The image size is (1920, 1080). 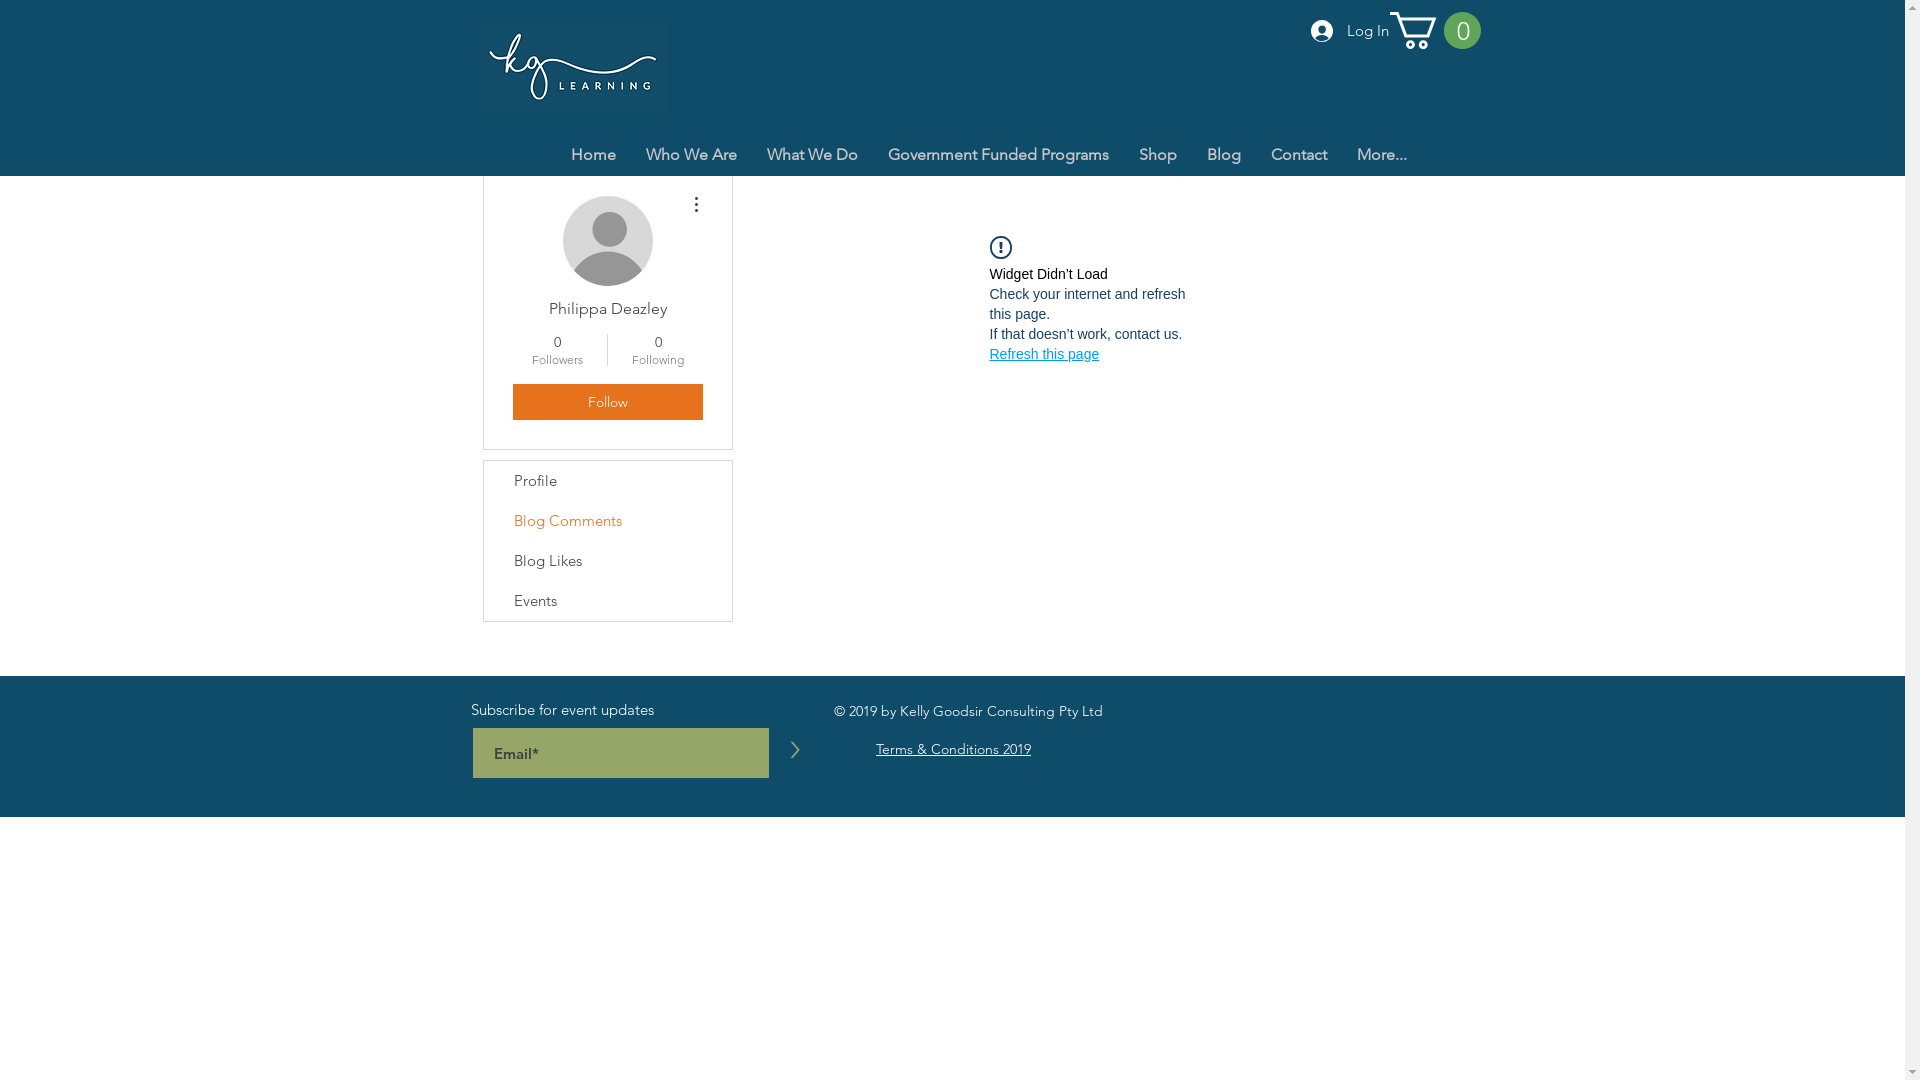 I want to click on Events, so click(x=608, y=601).